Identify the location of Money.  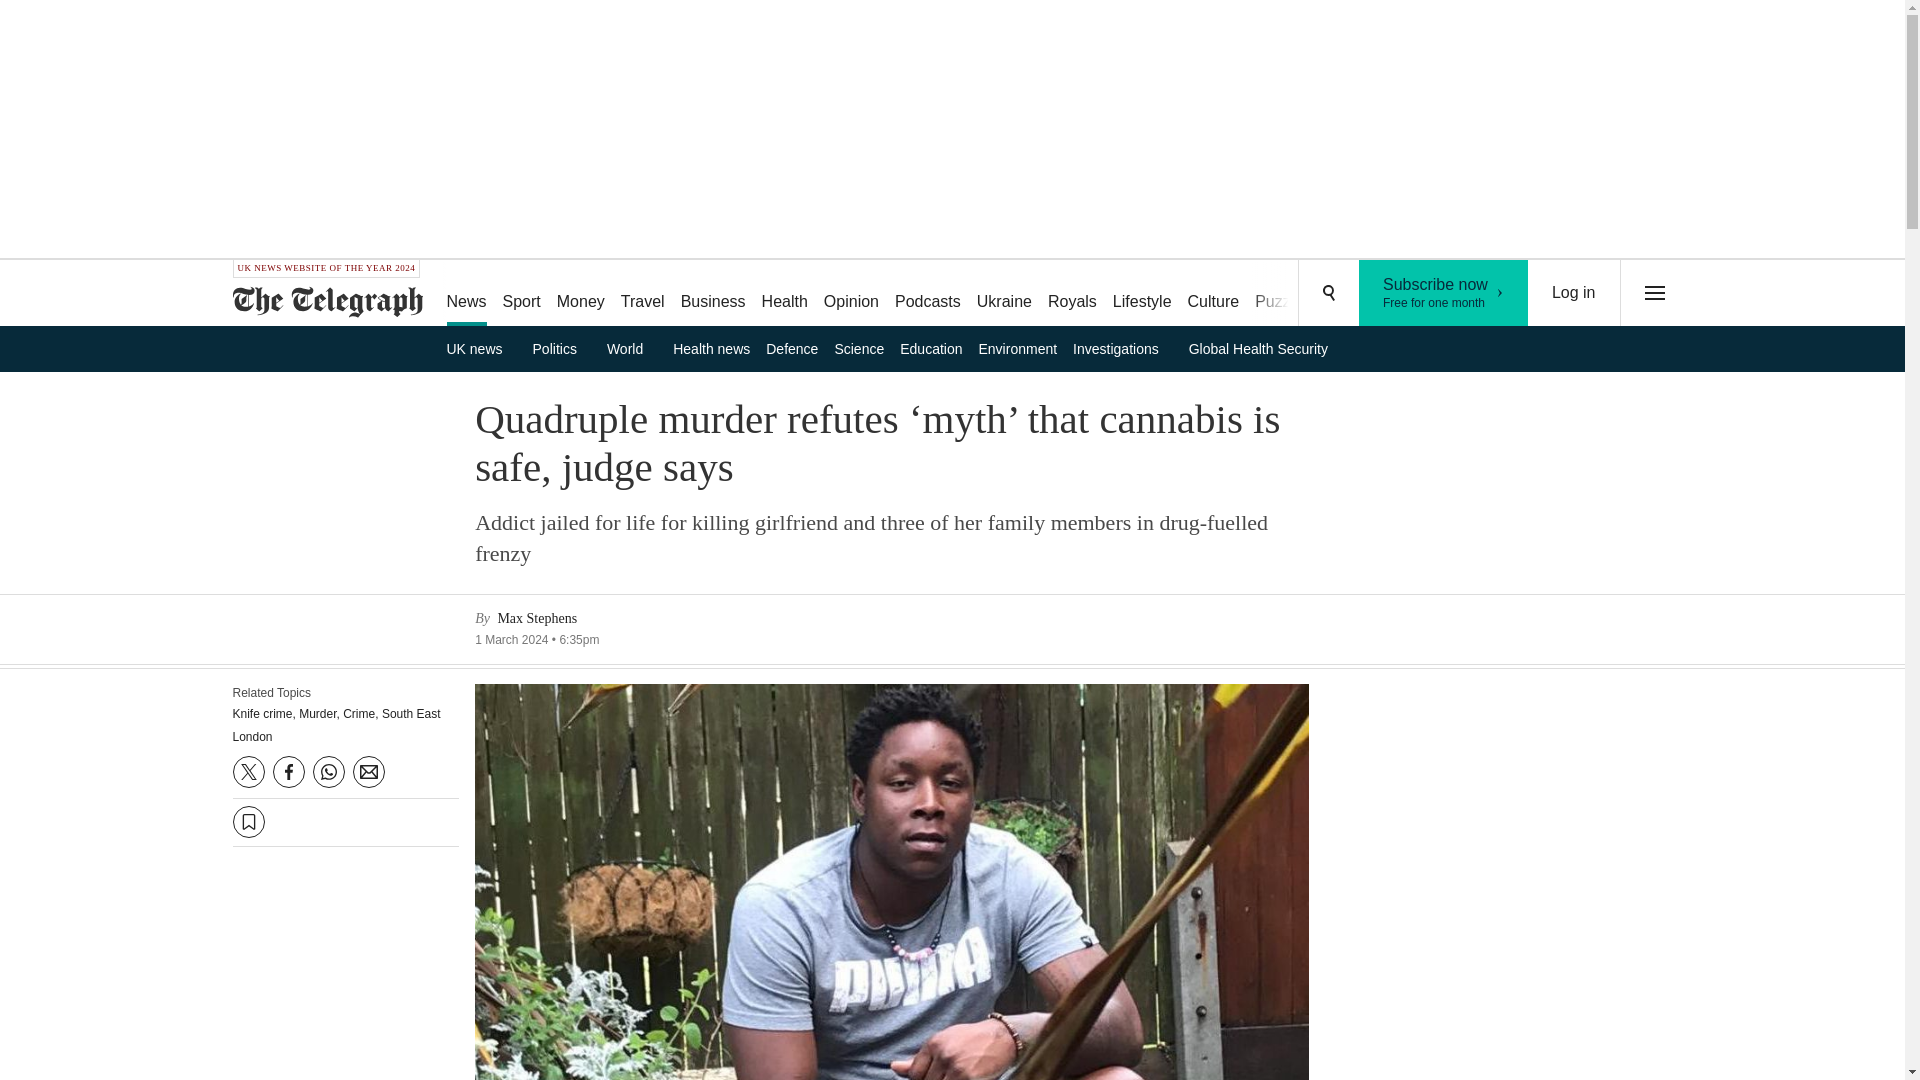
(580, 294).